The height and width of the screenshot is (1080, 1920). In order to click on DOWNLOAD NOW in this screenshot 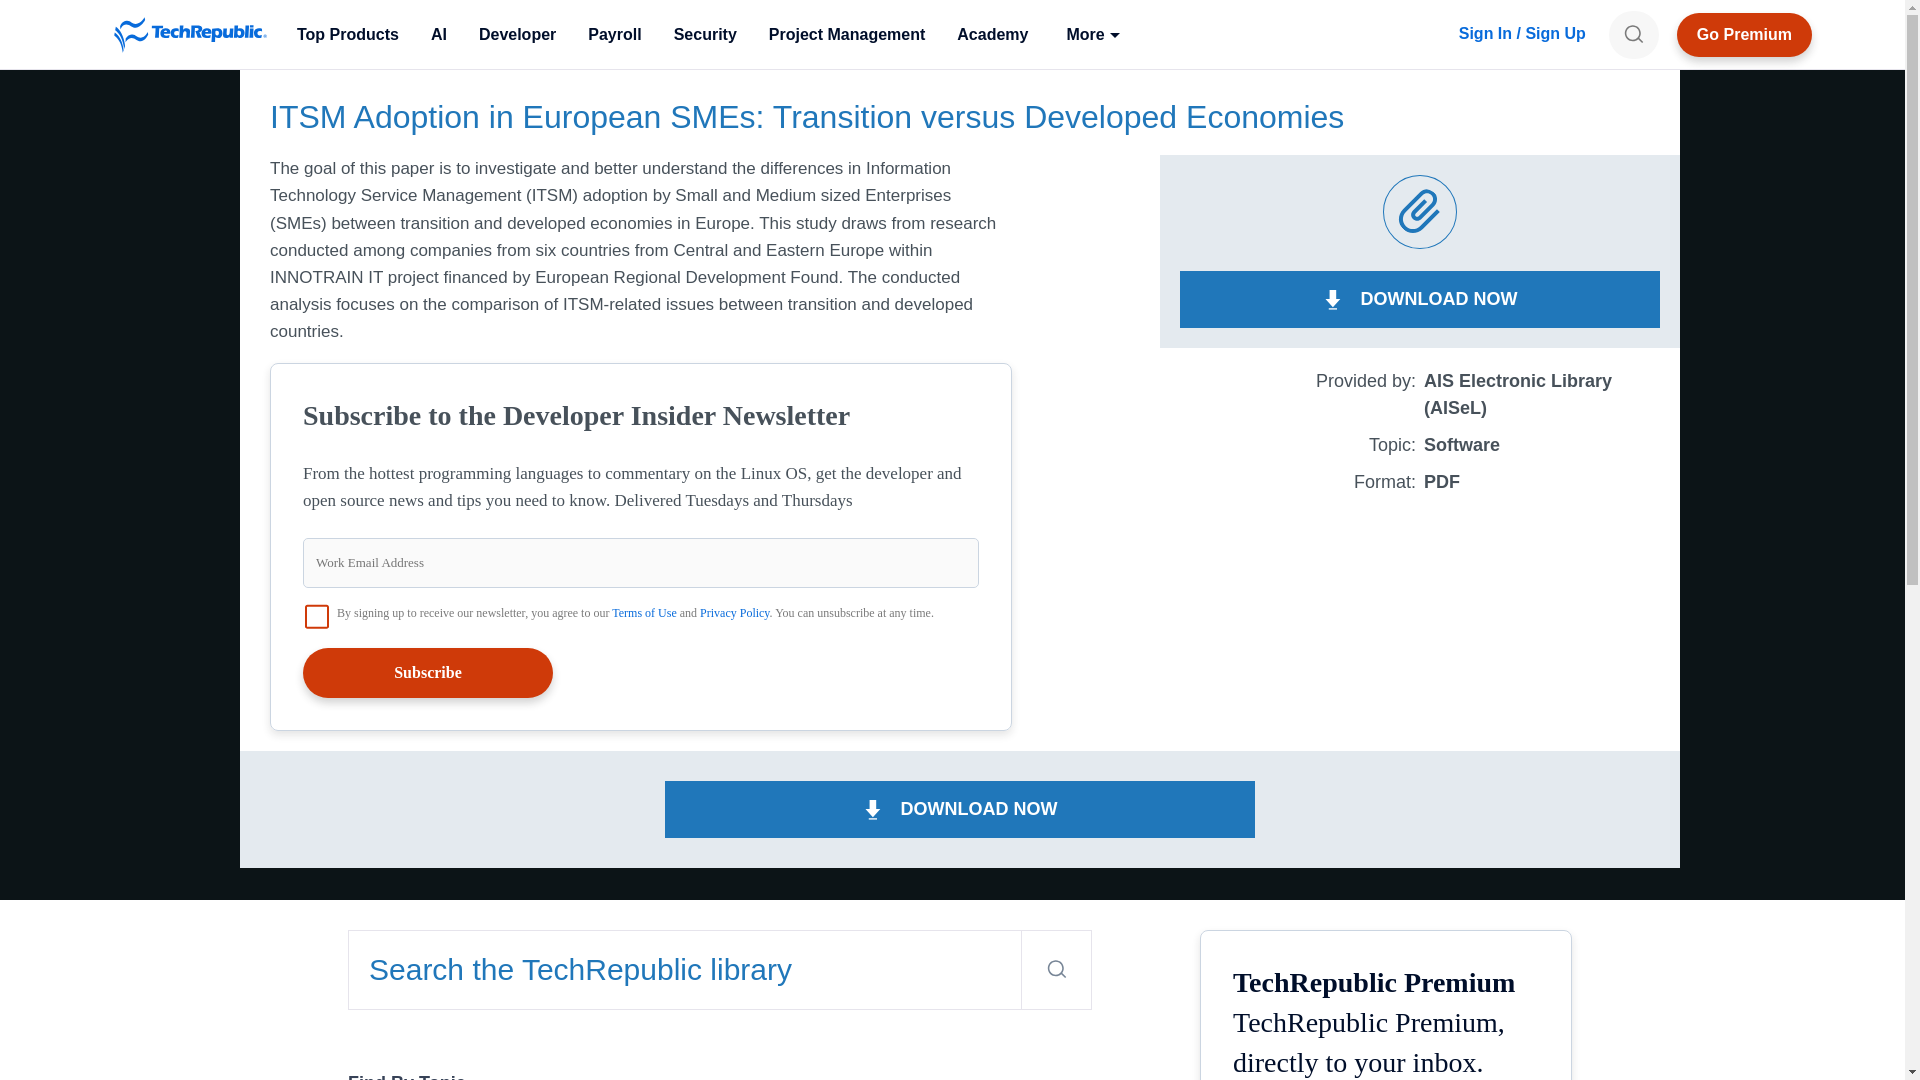, I will do `click(1420, 300)`.